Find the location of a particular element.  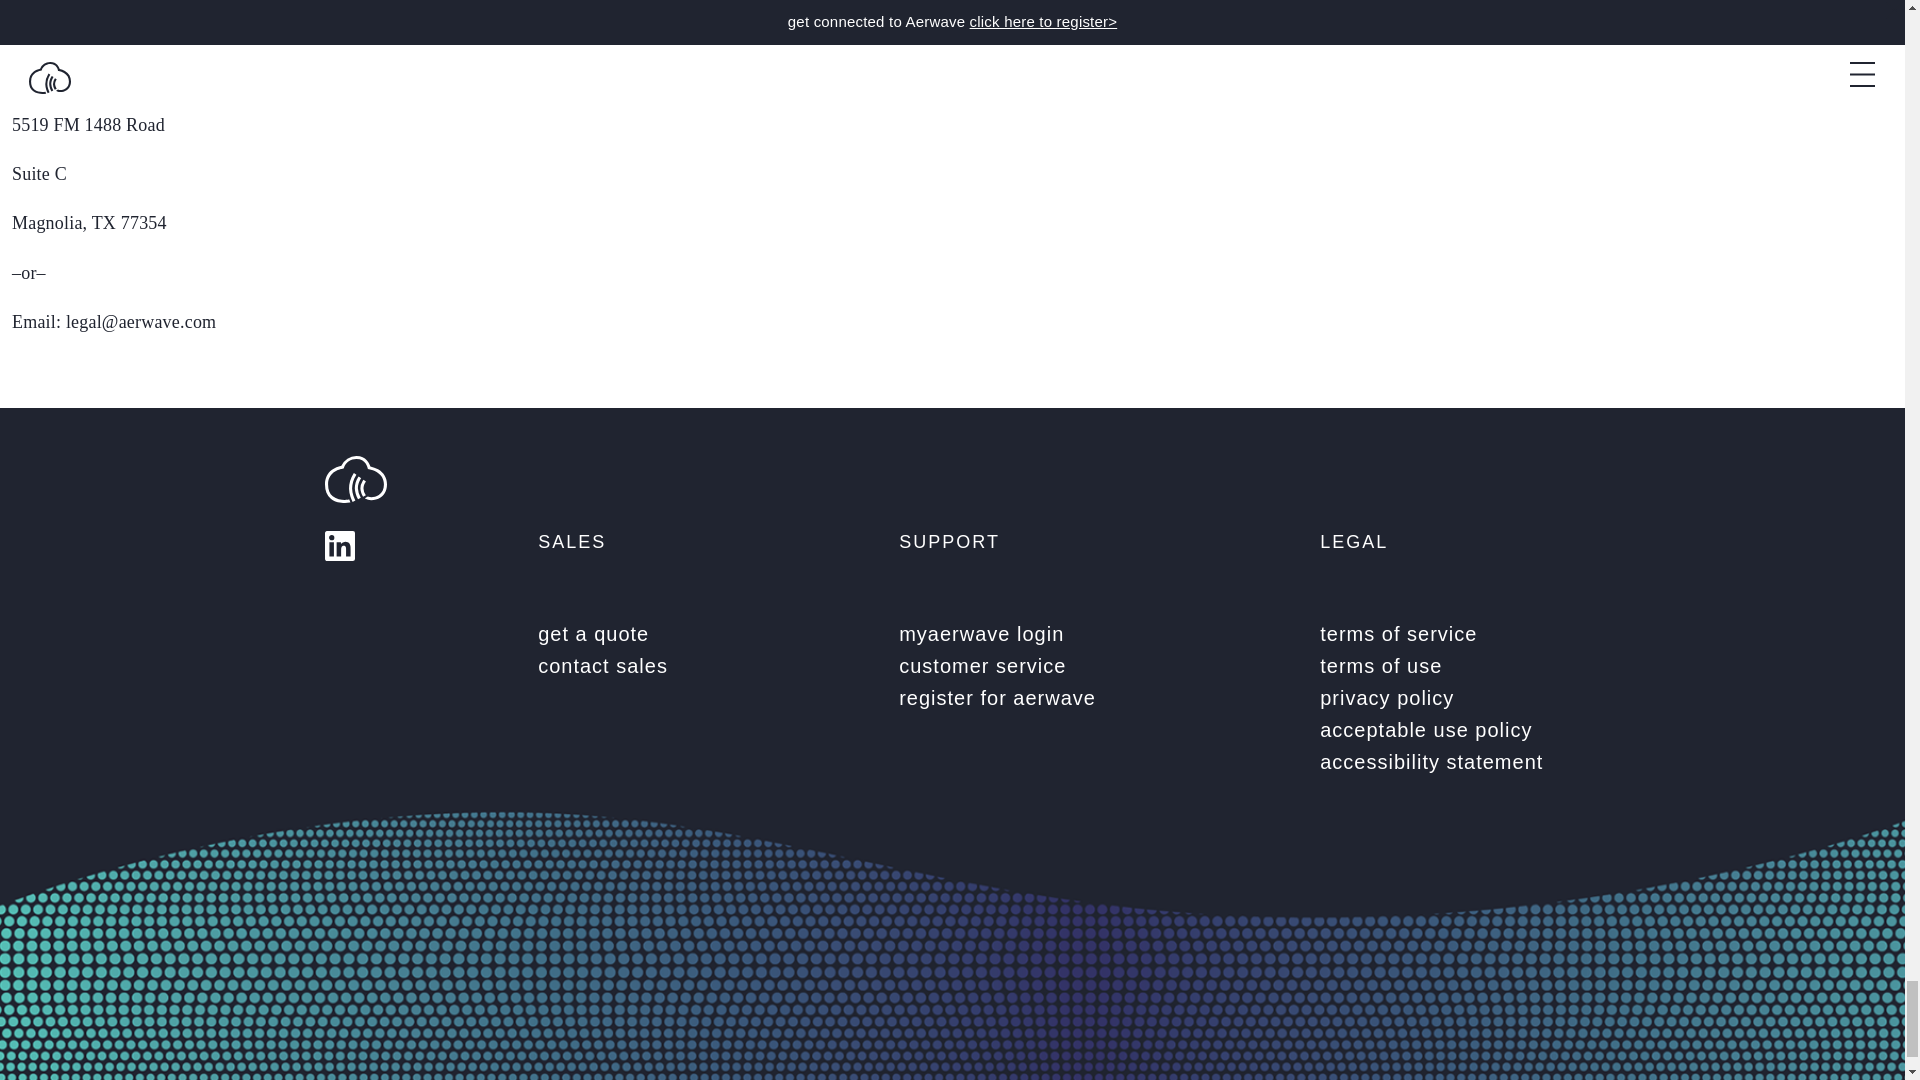

customer service is located at coordinates (1052, 666).